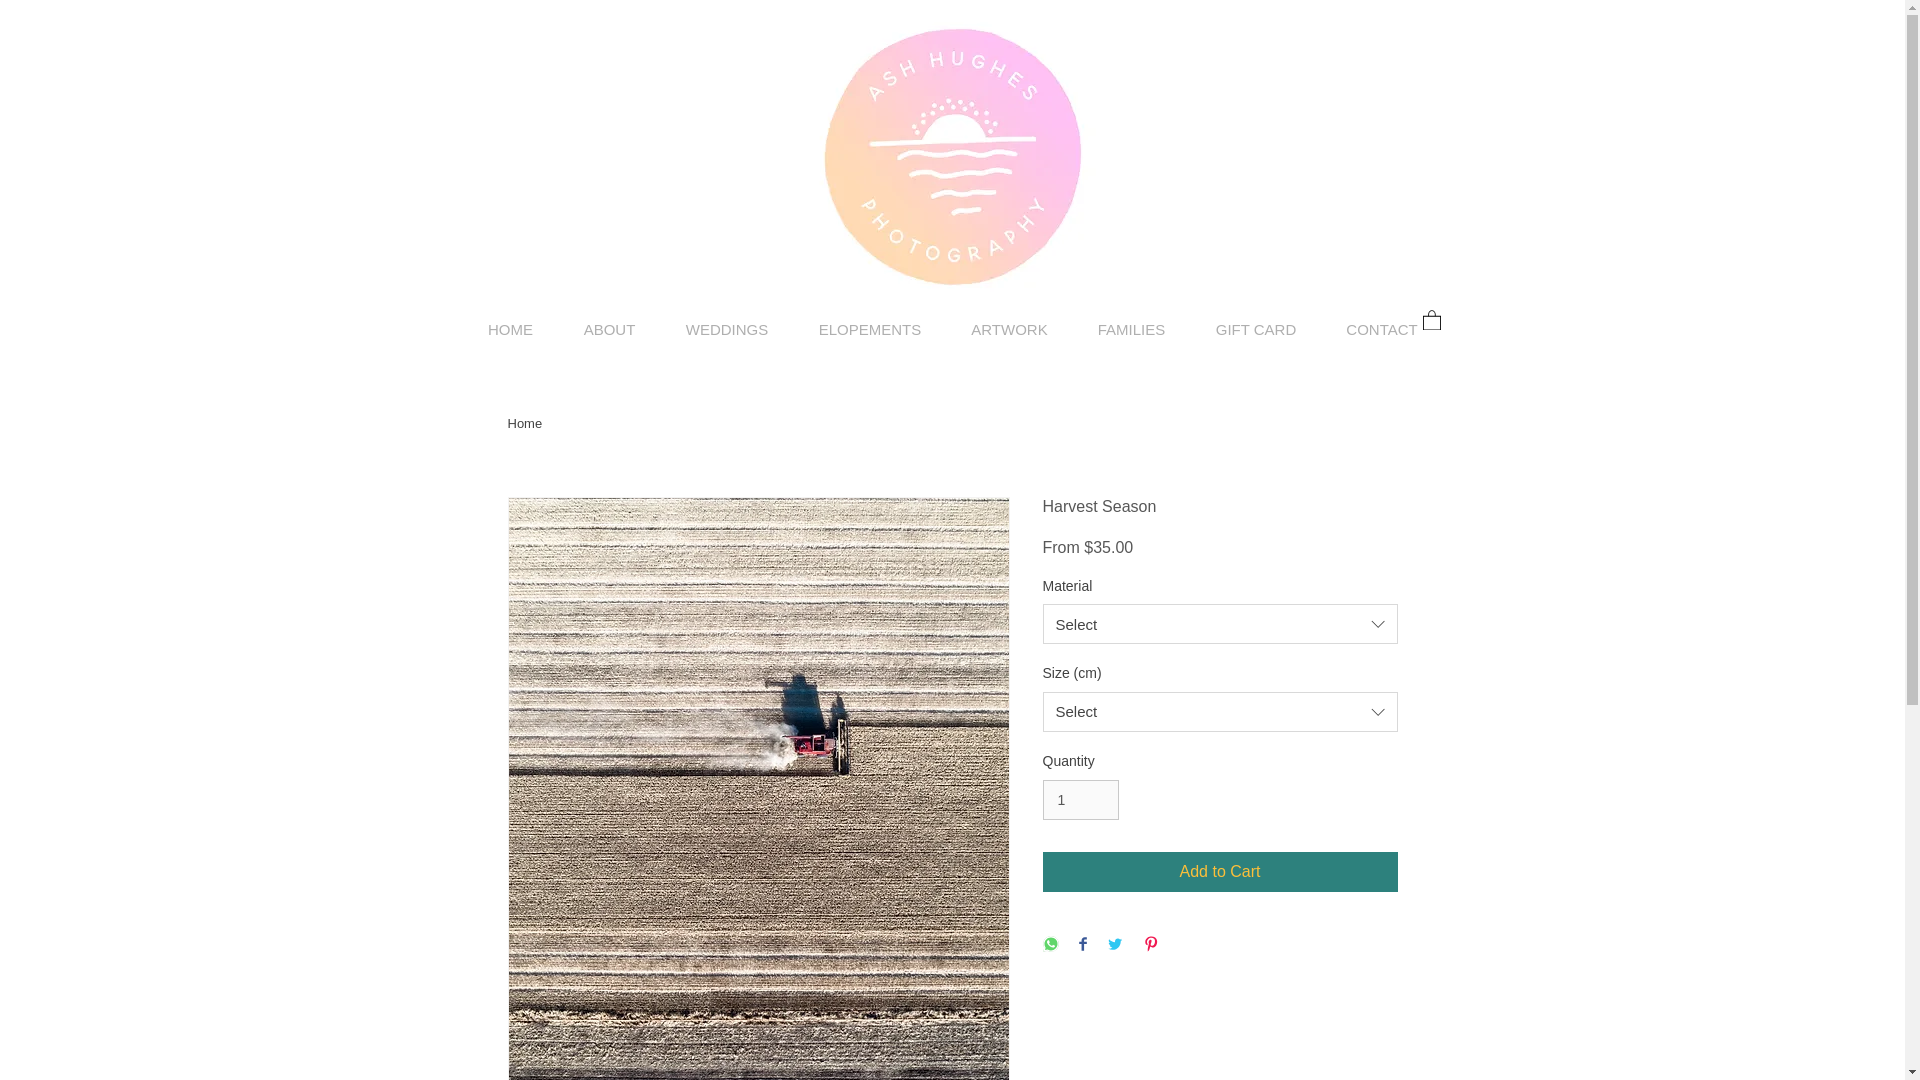  What do you see at coordinates (1080, 800) in the screenshot?
I see `1` at bounding box center [1080, 800].